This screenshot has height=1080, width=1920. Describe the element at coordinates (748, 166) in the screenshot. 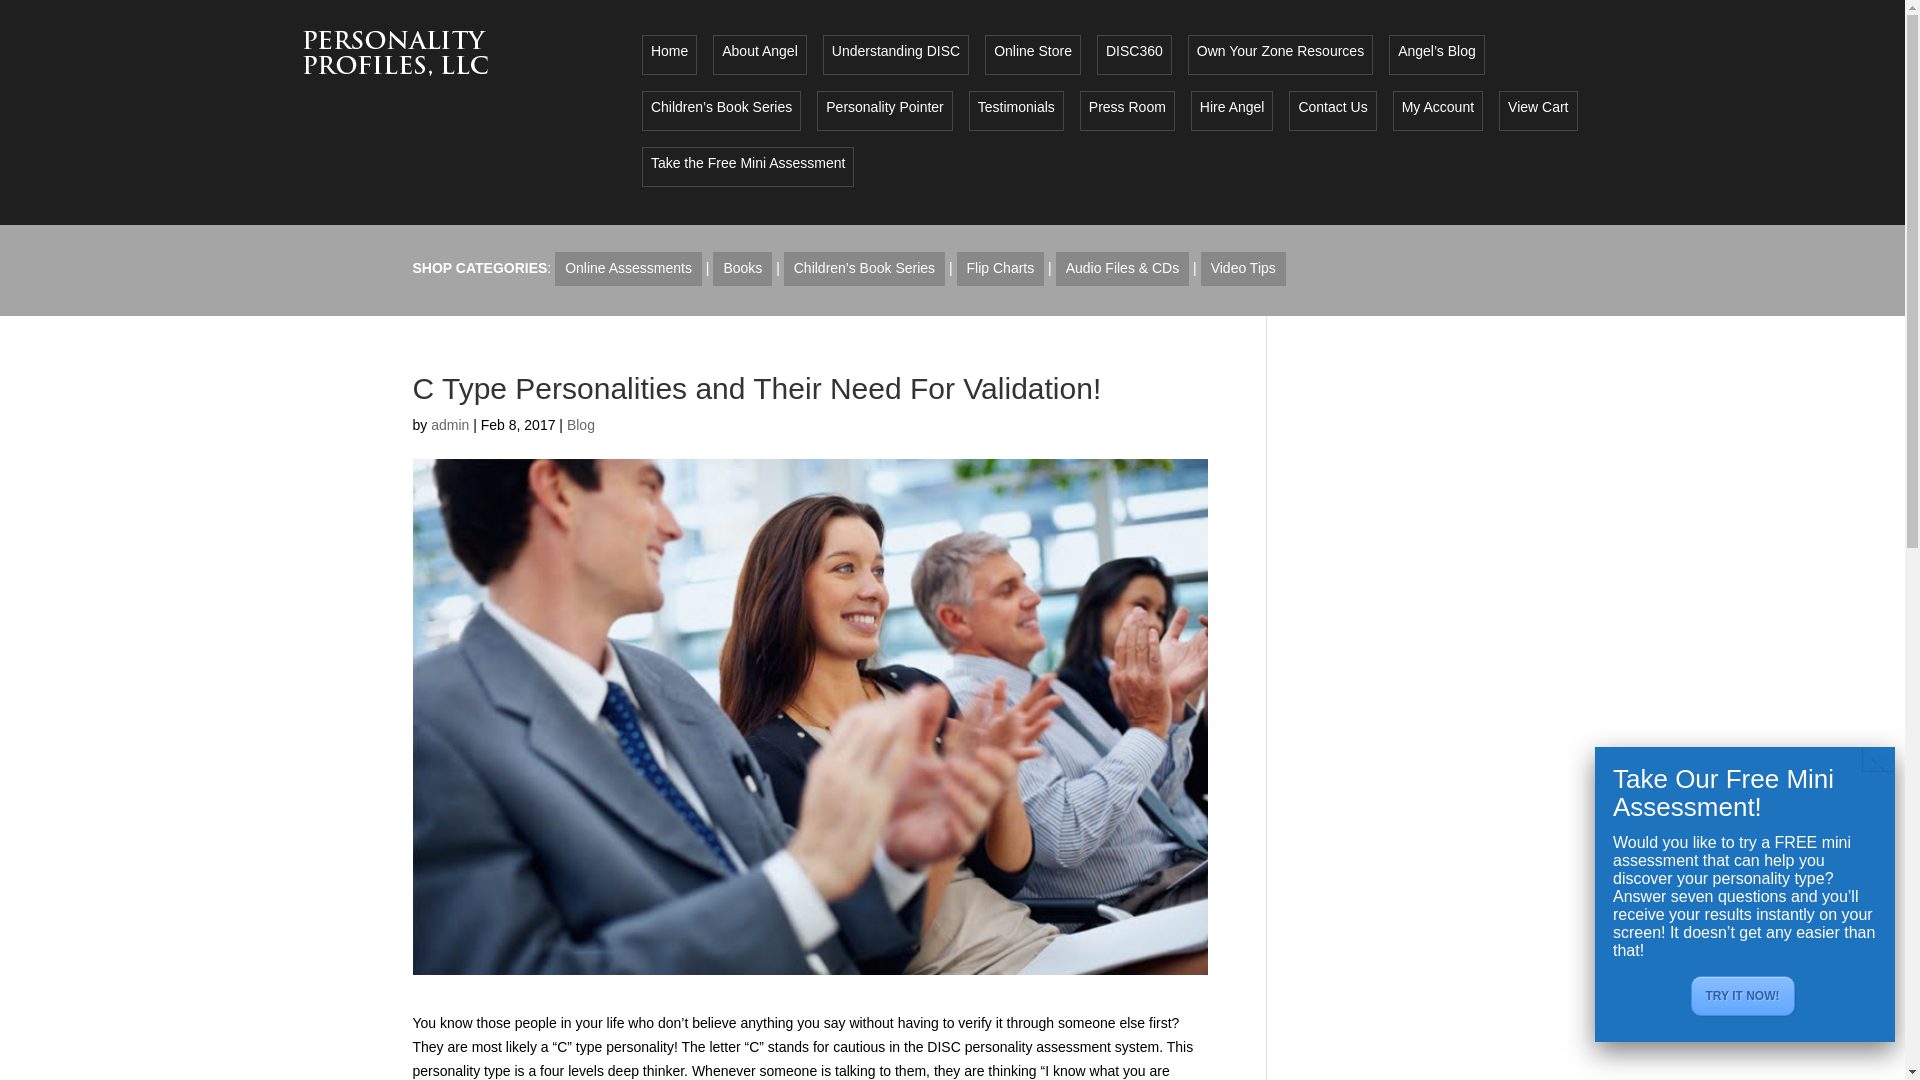

I see `Take the Free Mini Assessment` at that location.